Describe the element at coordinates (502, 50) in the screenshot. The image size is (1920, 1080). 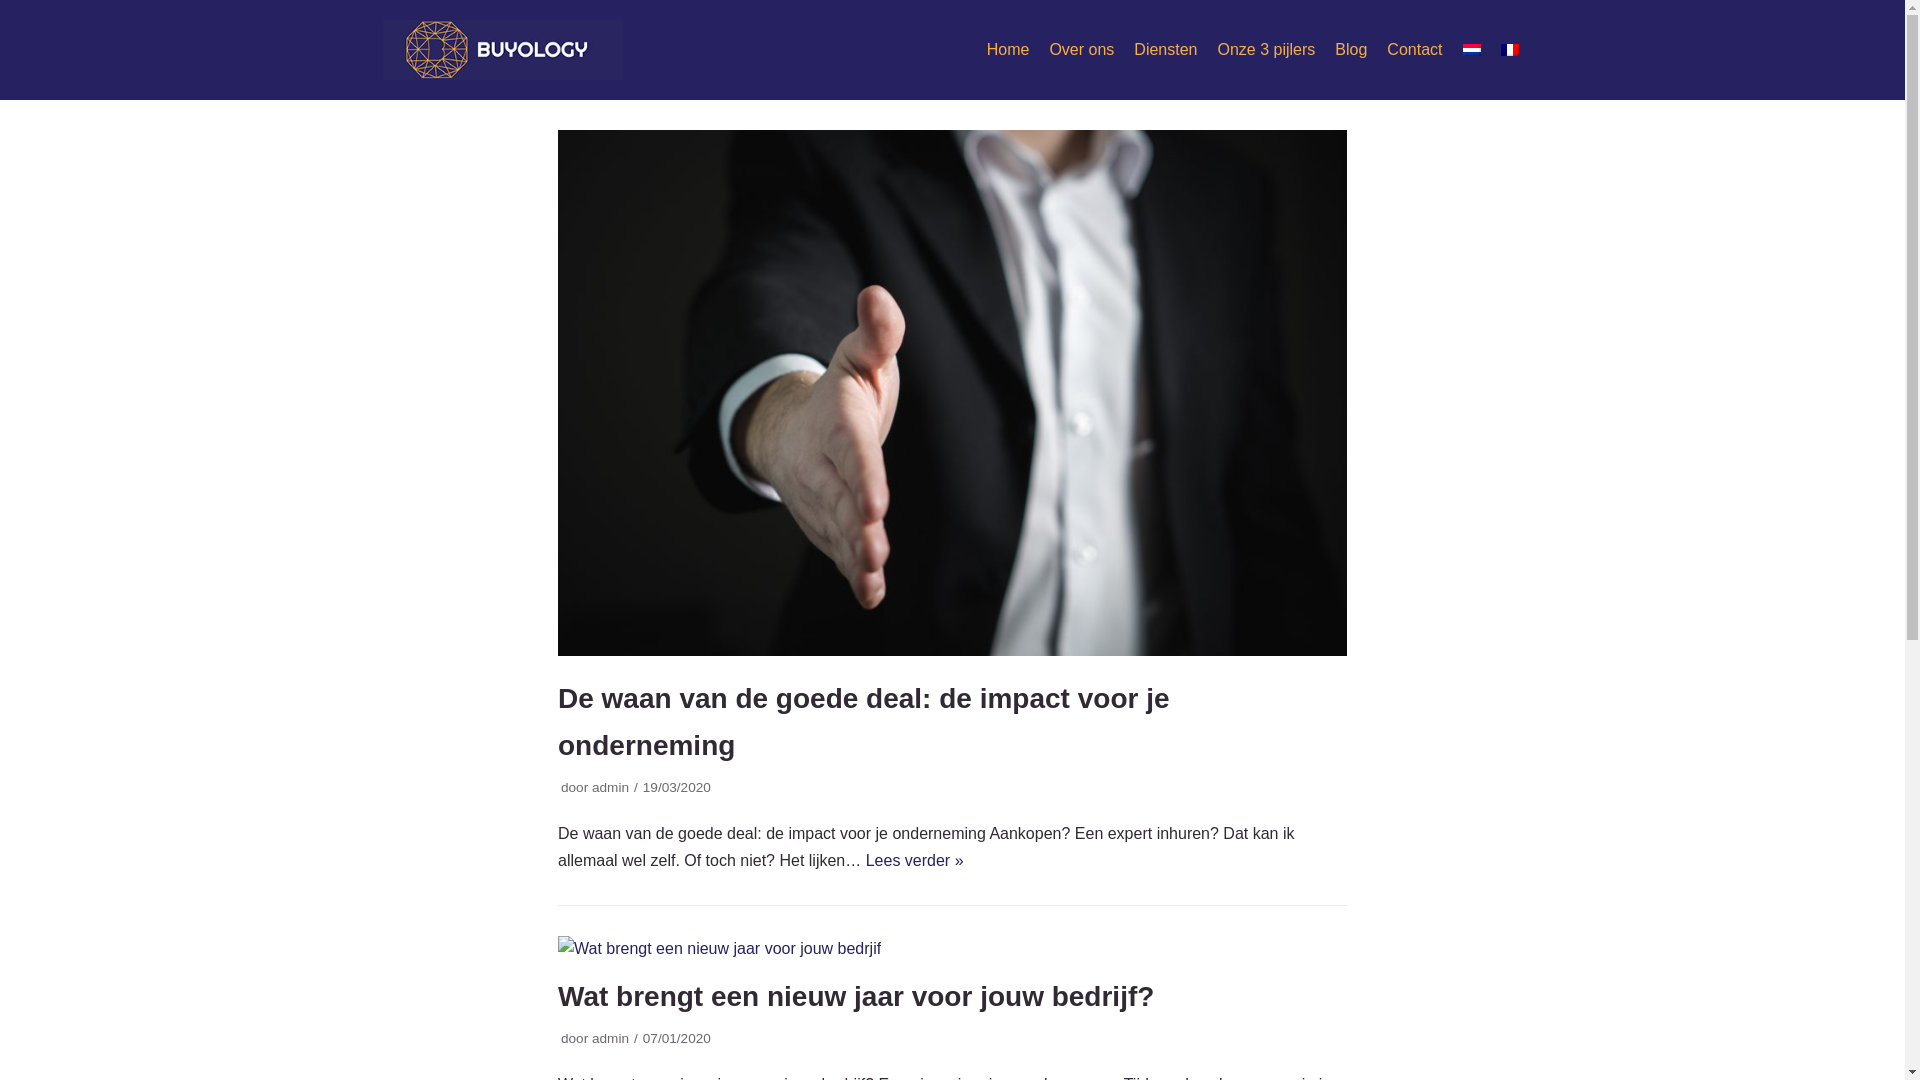
I see `Buyology - The science of buying` at that location.